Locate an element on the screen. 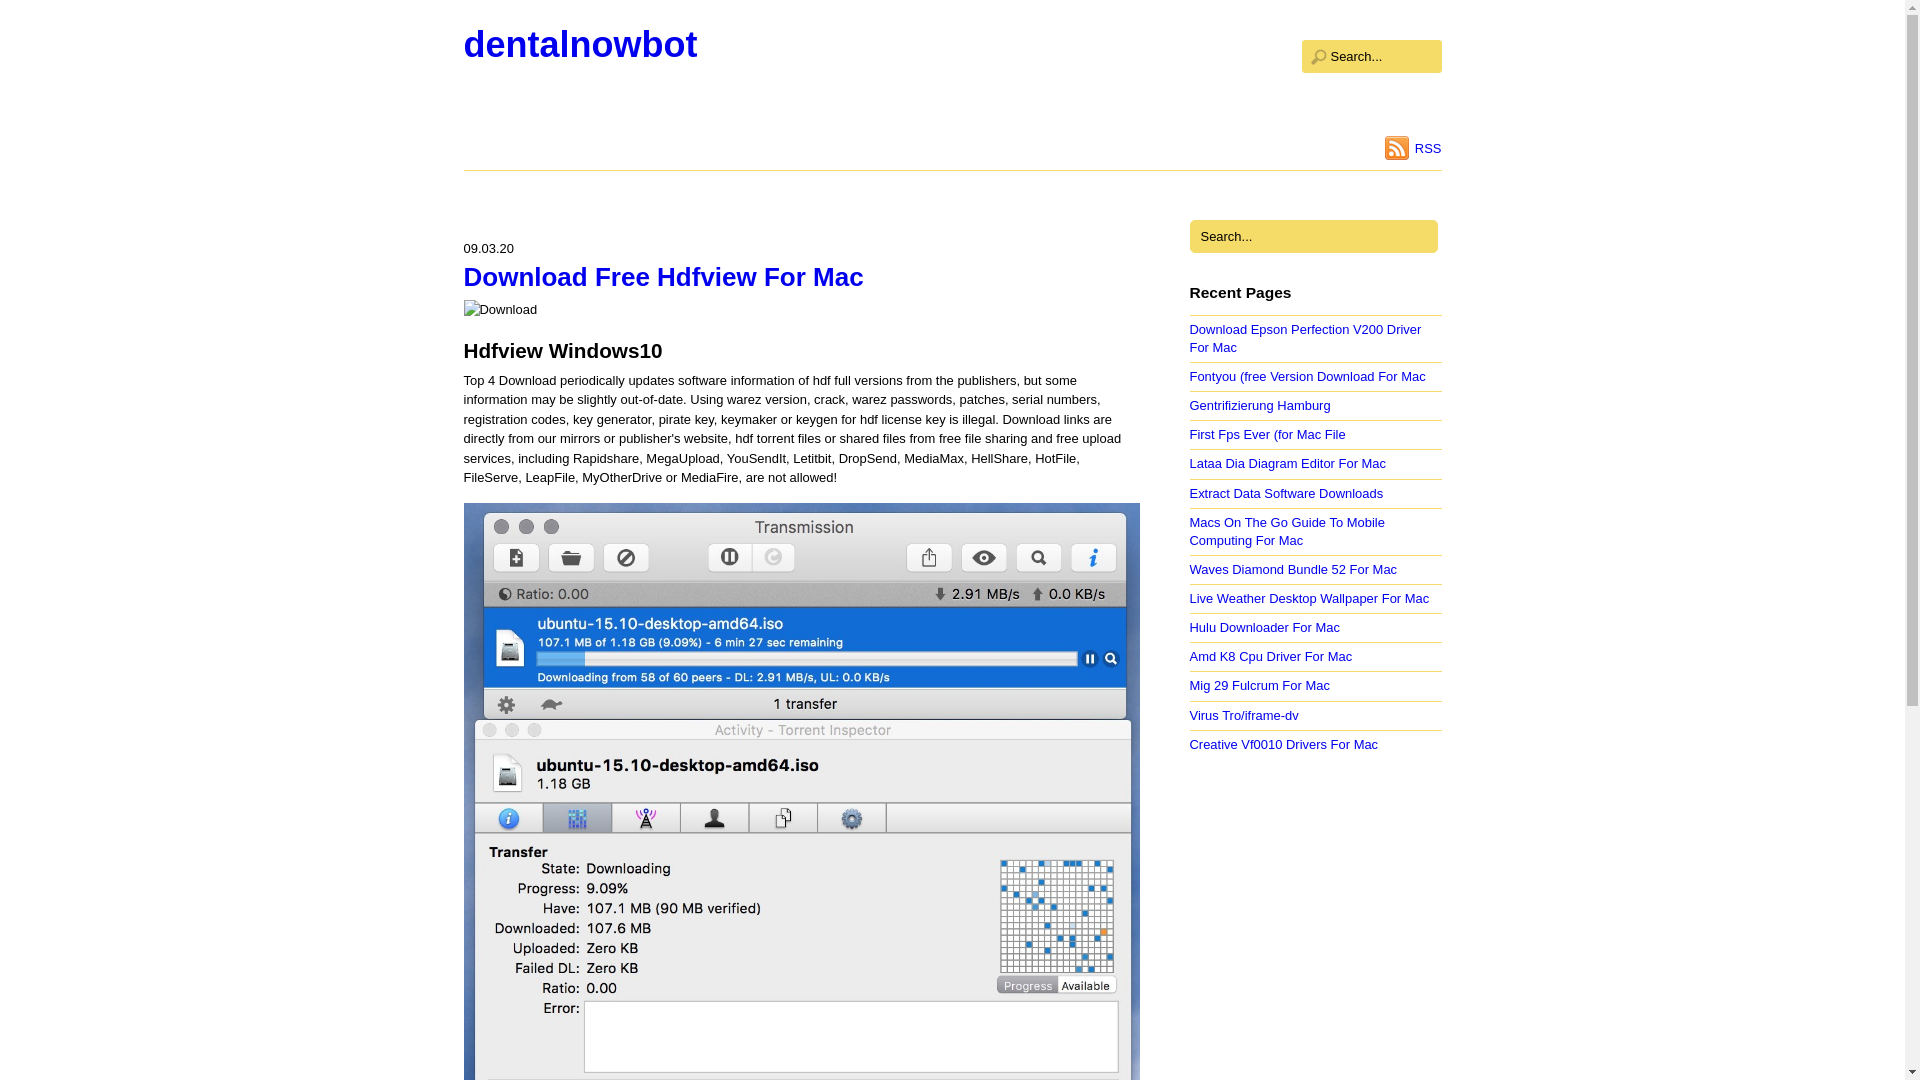  Live Weather Desktop Wallpaper For Mac is located at coordinates (1310, 598).